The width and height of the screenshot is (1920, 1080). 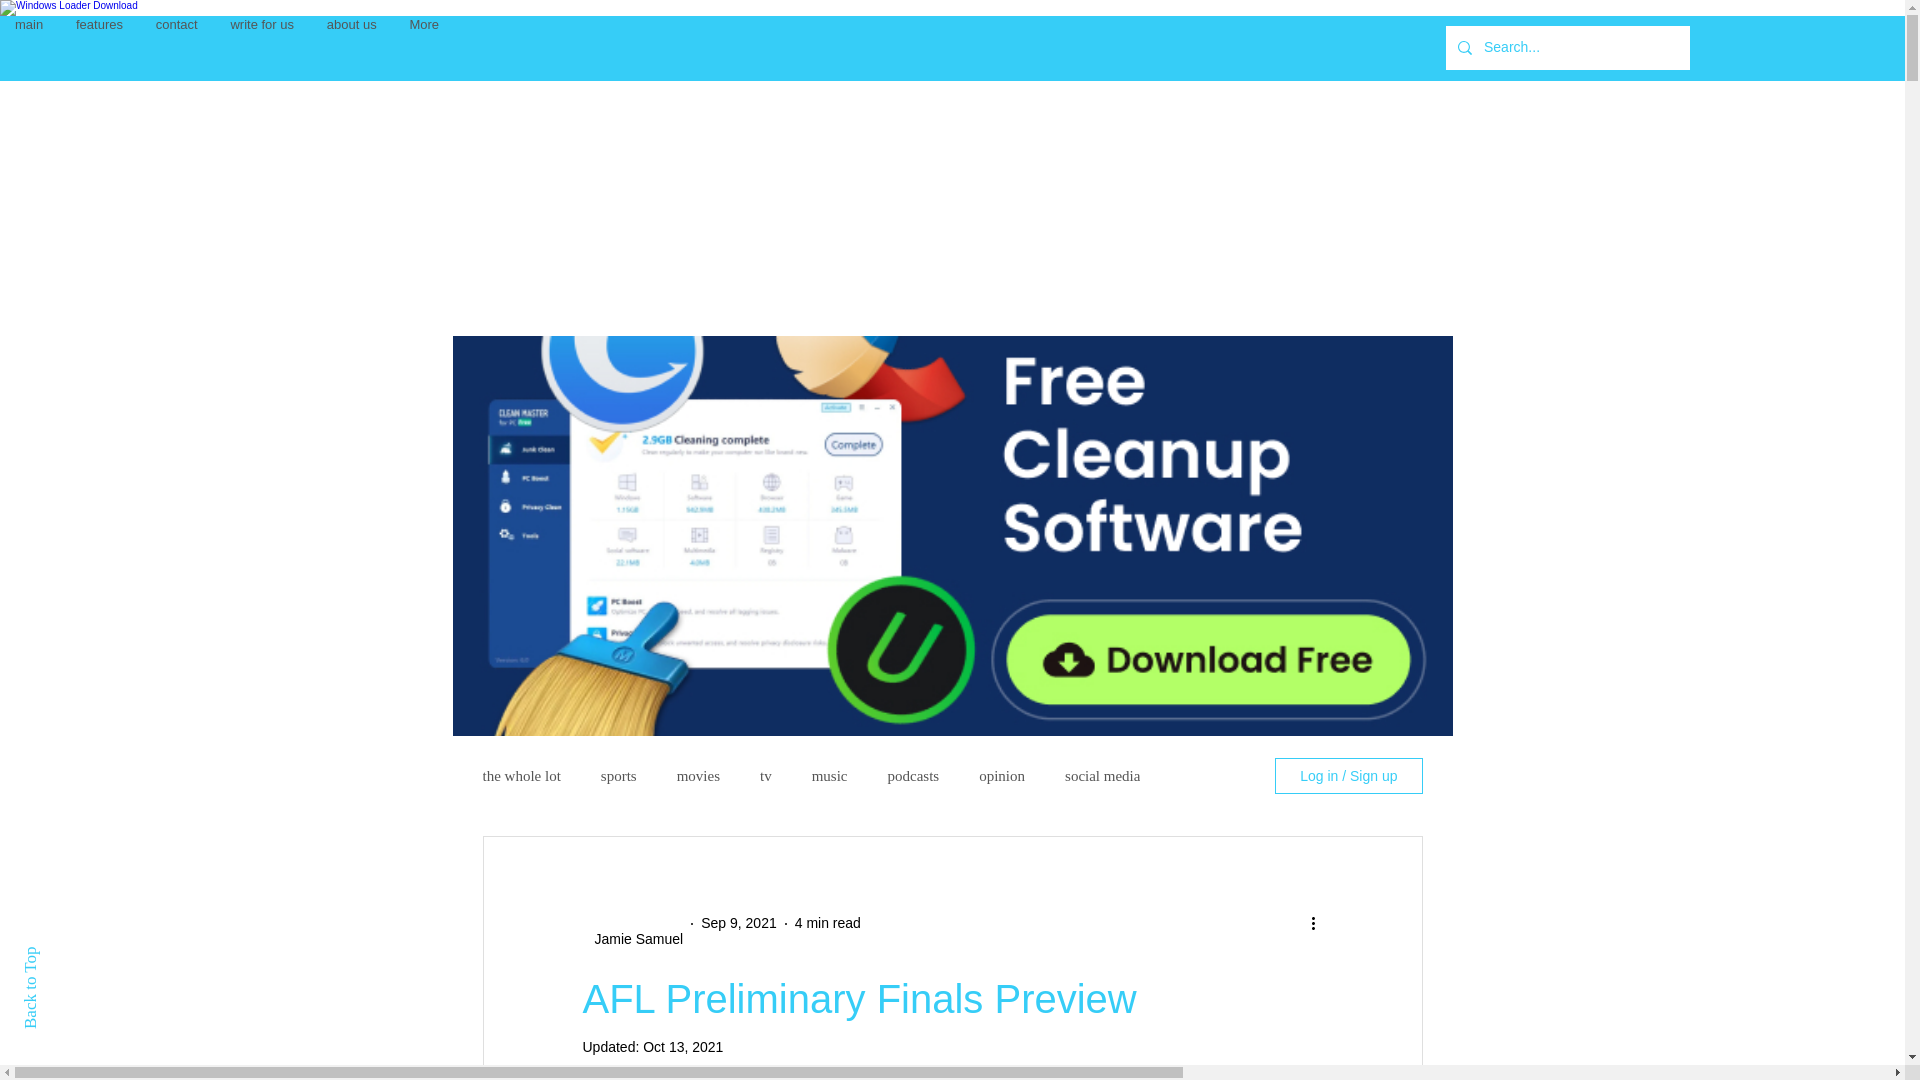 What do you see at coordinates (1102, 776) in the screenshot?
I see `social media` at bounding box center [1102, 776].